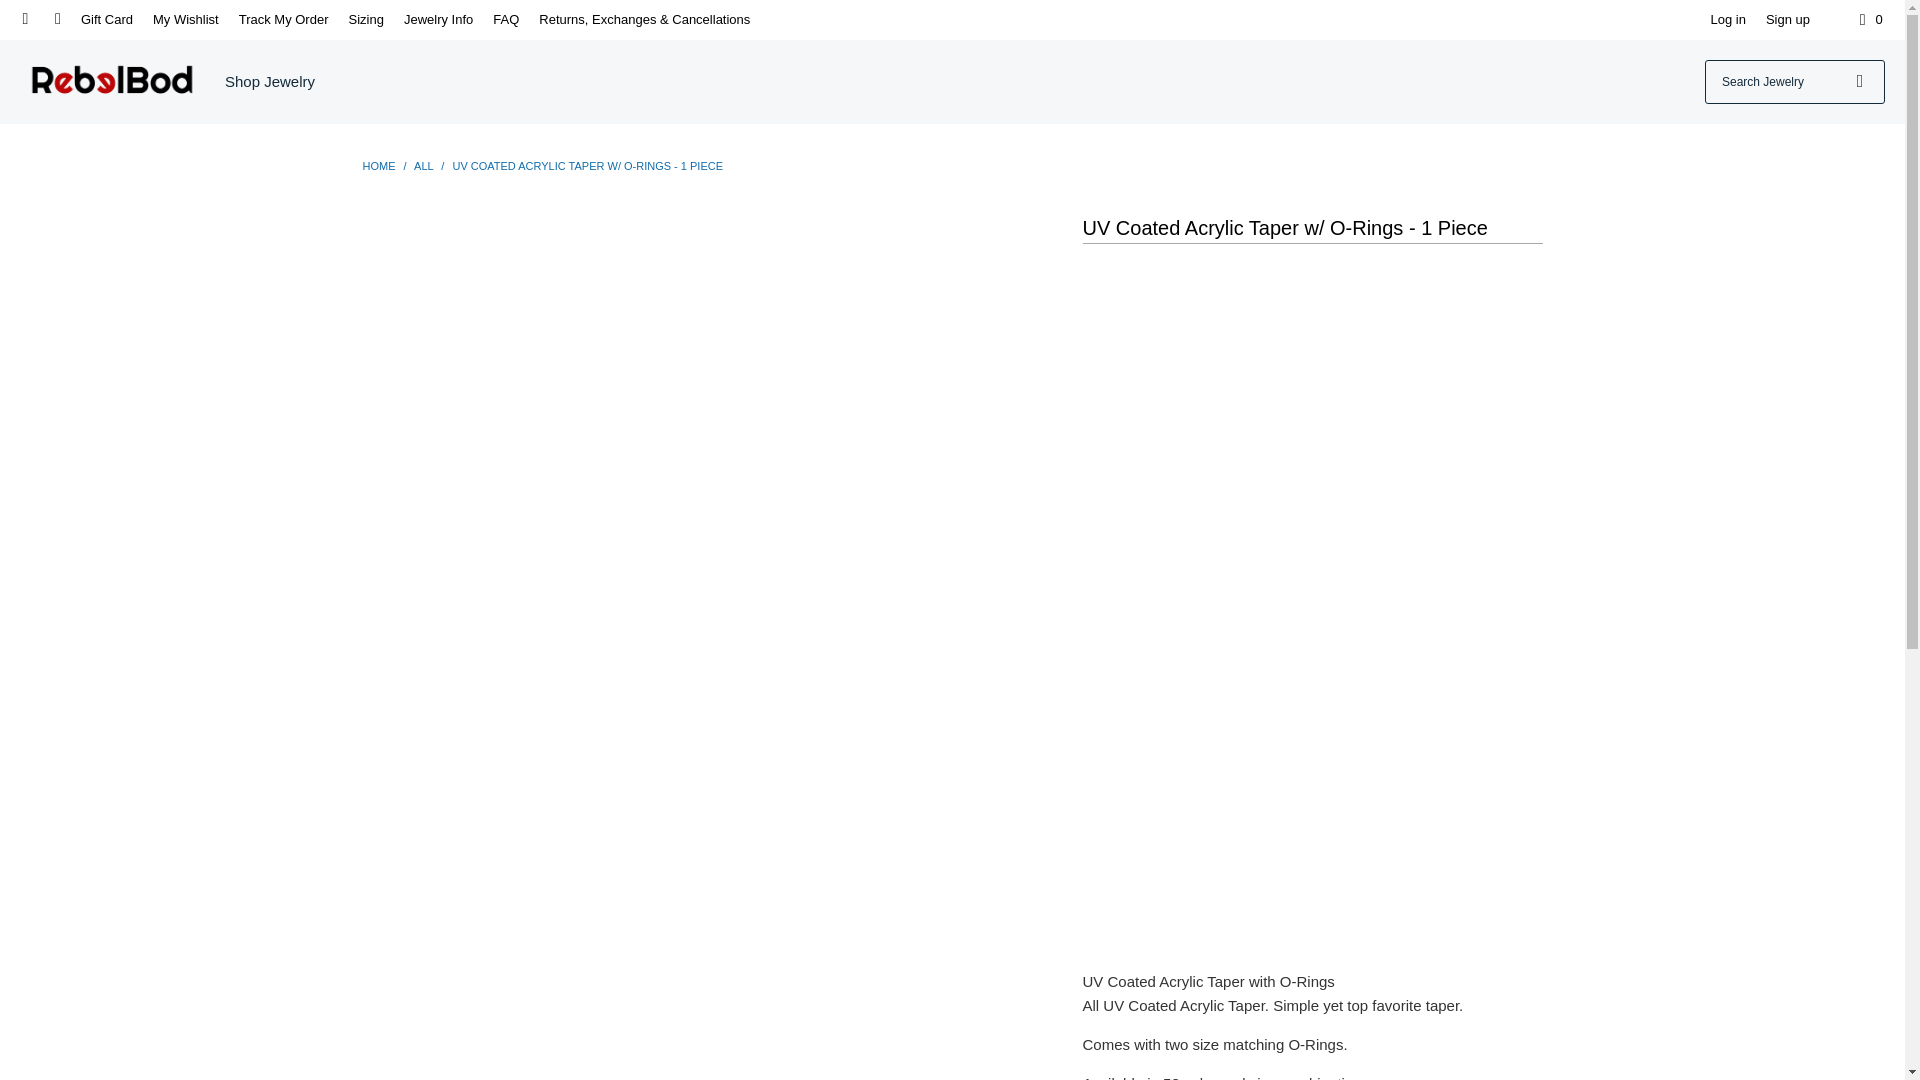 The image size is (1920, 1080). What do you see at coordinates (56, 19) in the screenshot?
I see `Rebel Bod on Pinterest` at bounding box center [56, 19].